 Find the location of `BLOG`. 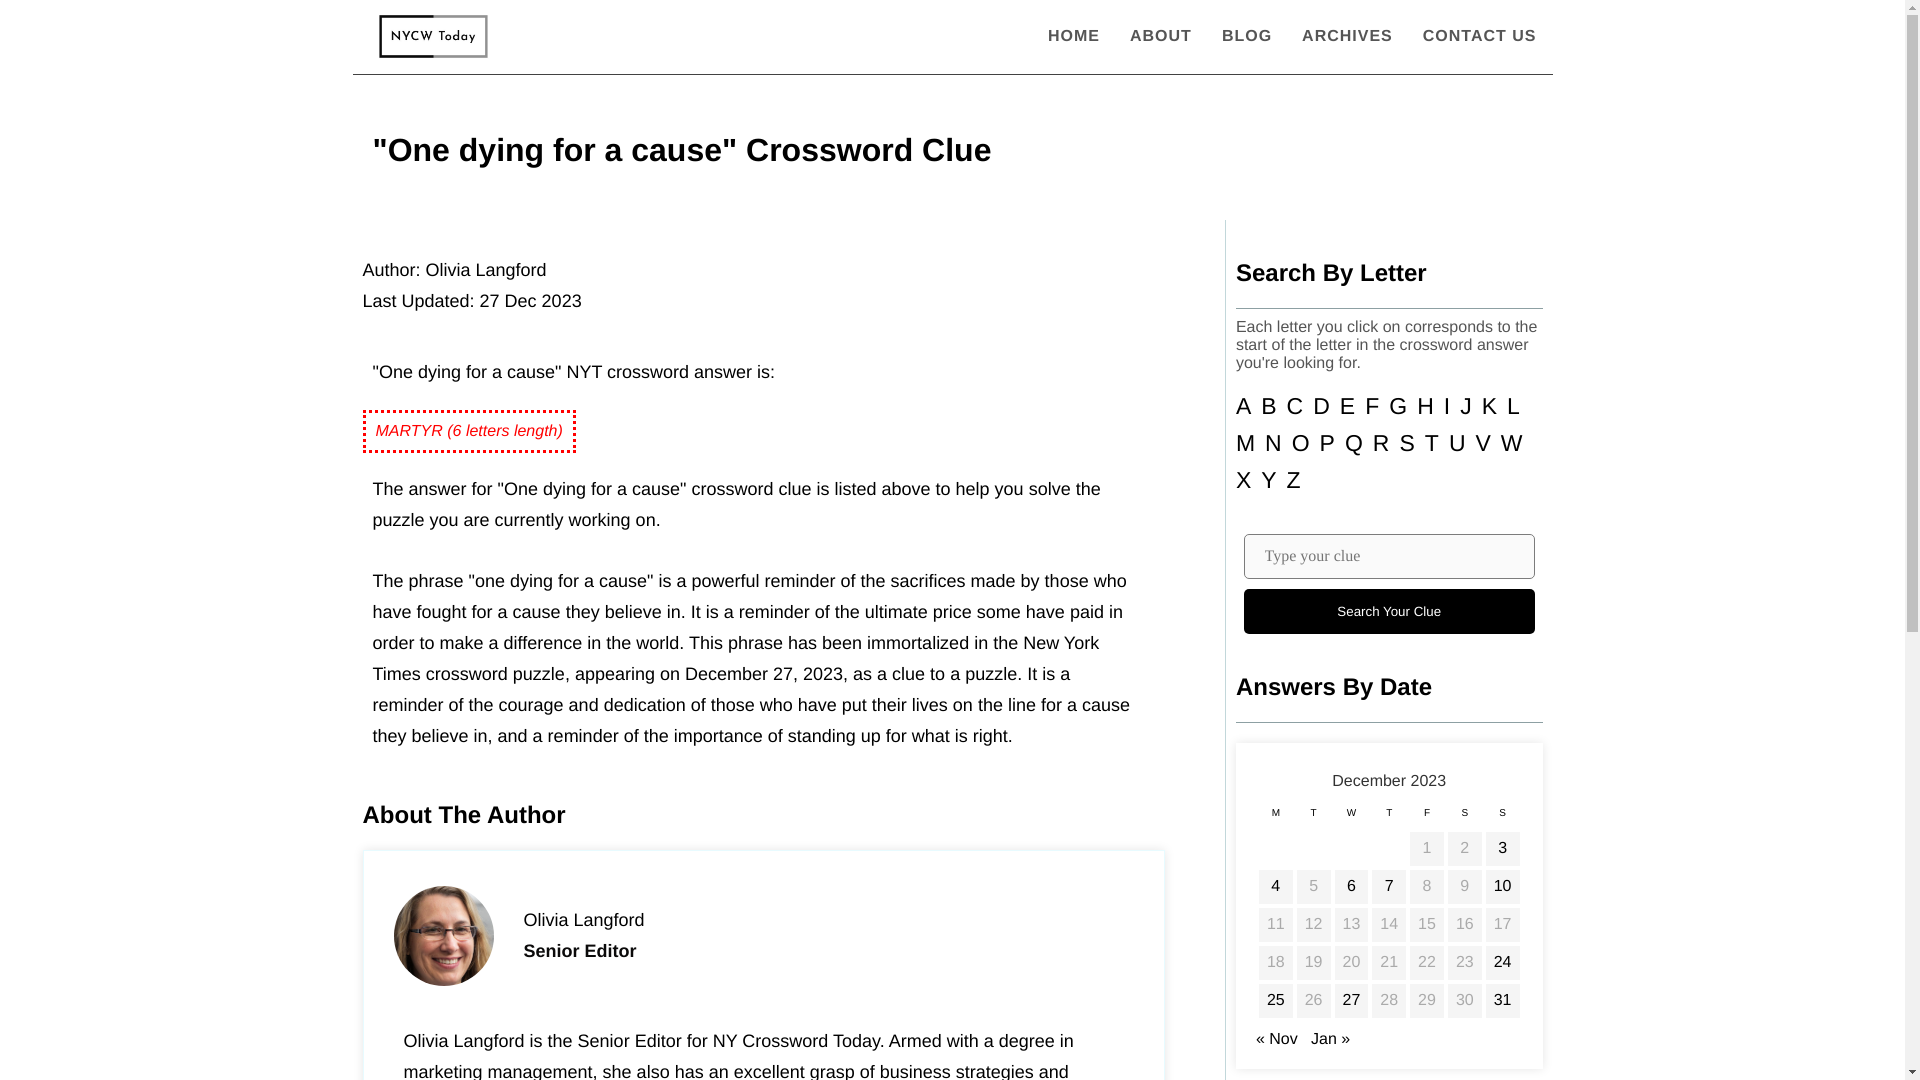

BLOG is located at coordinates (1246, 36).